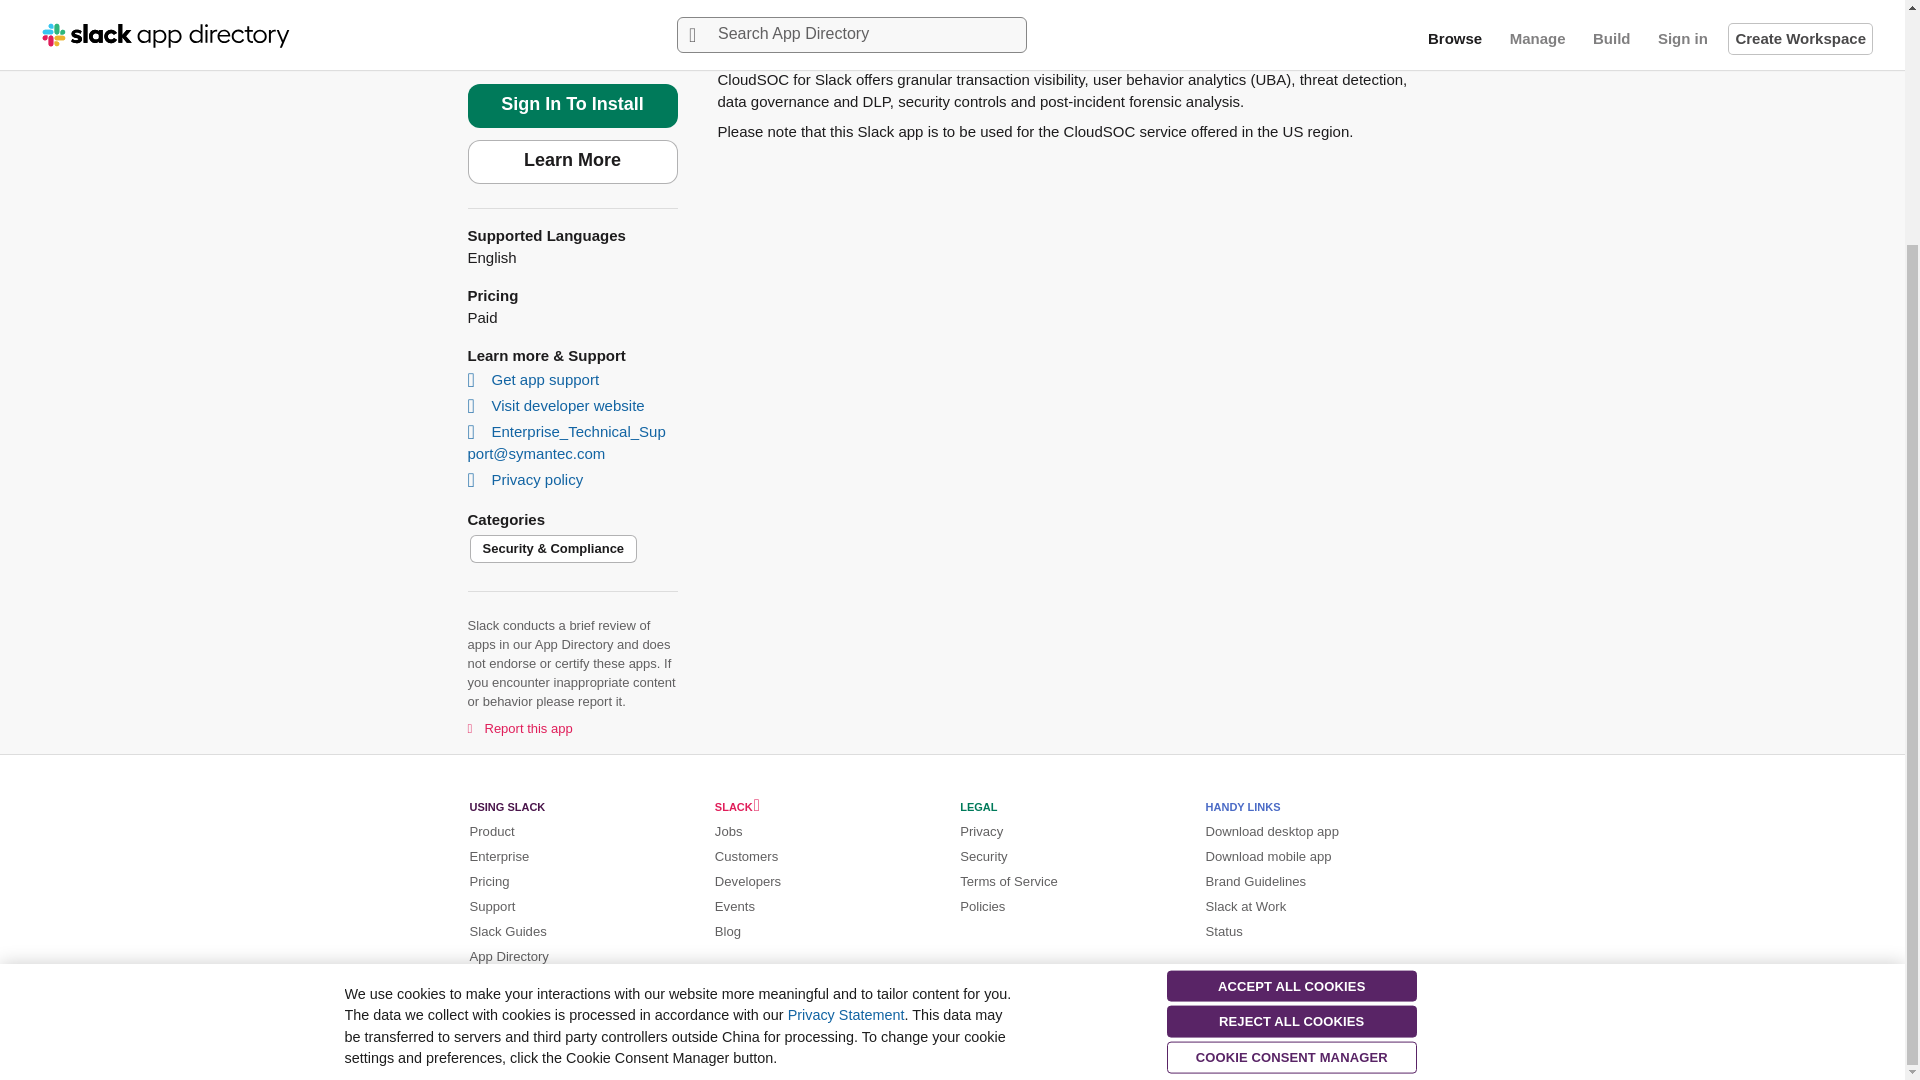  Describe the element at coordinates (572, 106) in the screenshot. I see `Sign In To Install` at that location.